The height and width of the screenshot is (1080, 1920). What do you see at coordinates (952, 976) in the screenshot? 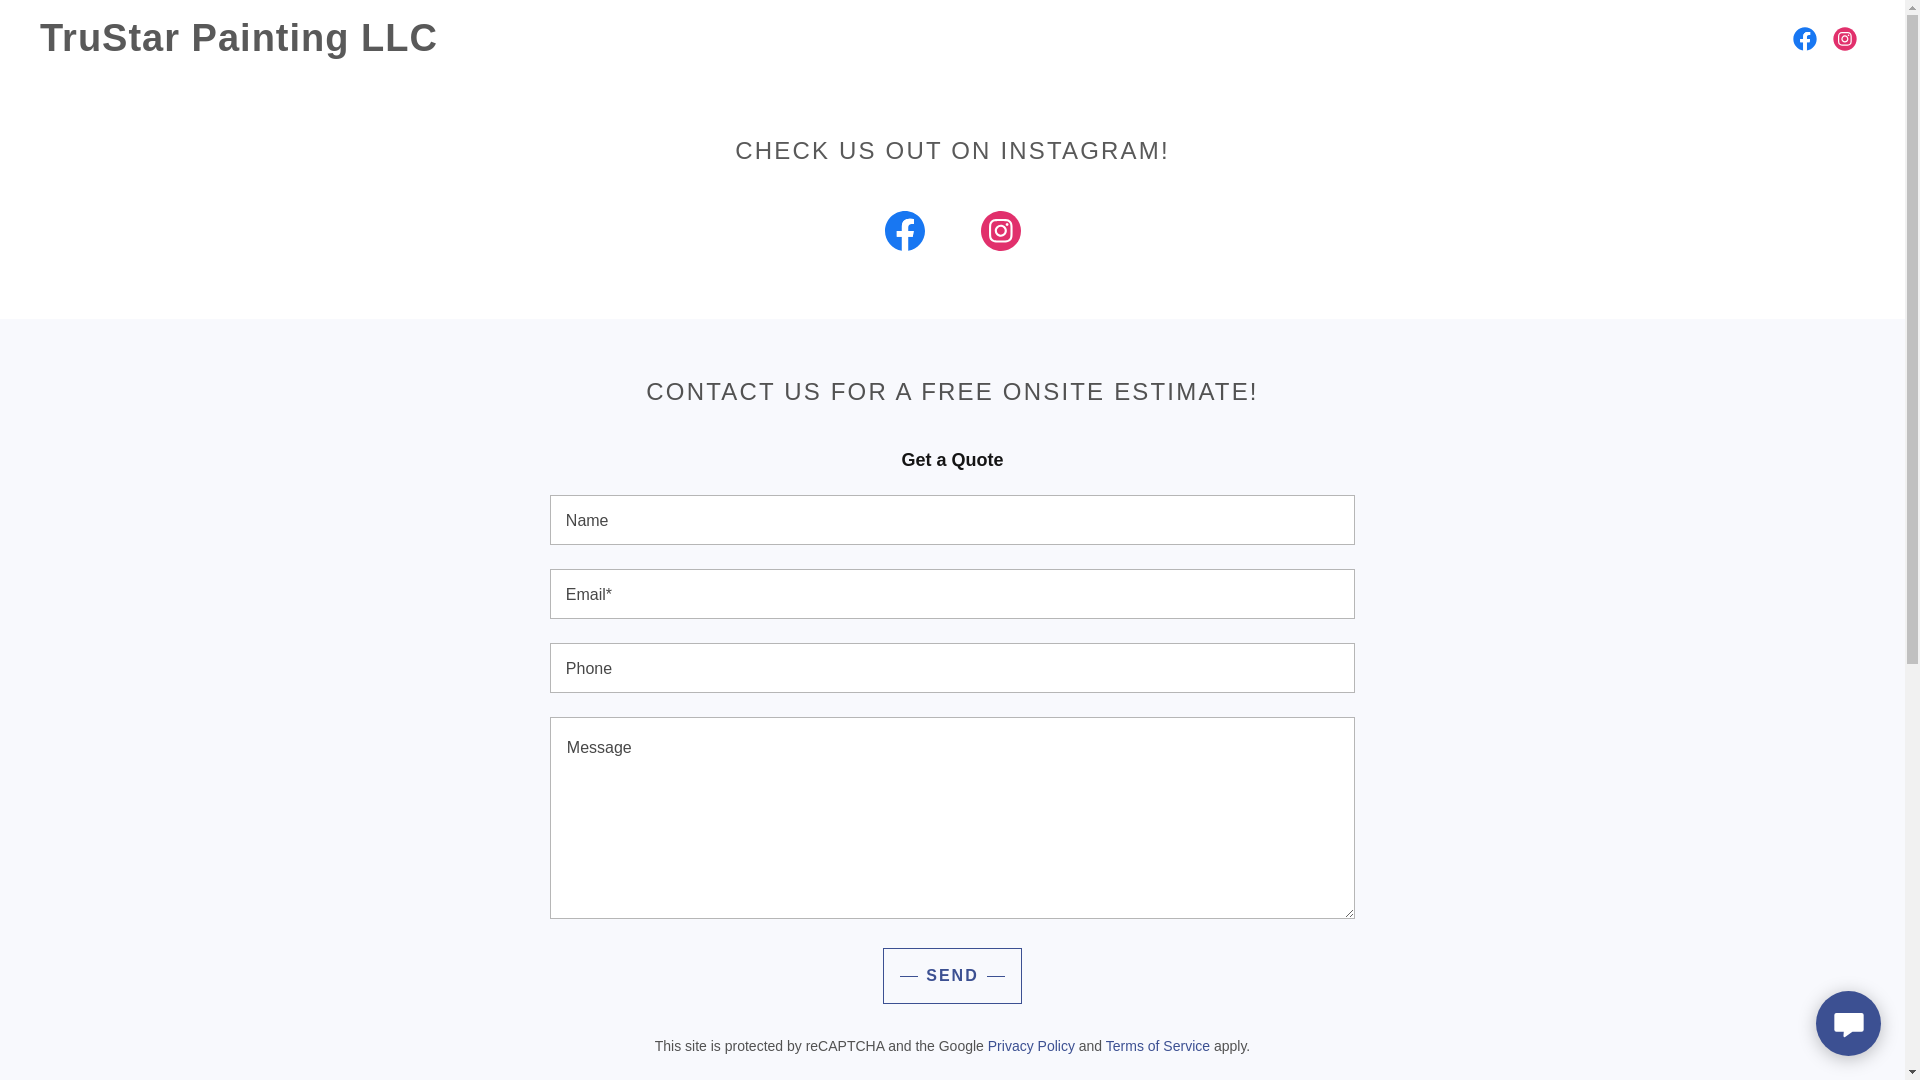
I see `SEND` at bounding box center [952, 976].